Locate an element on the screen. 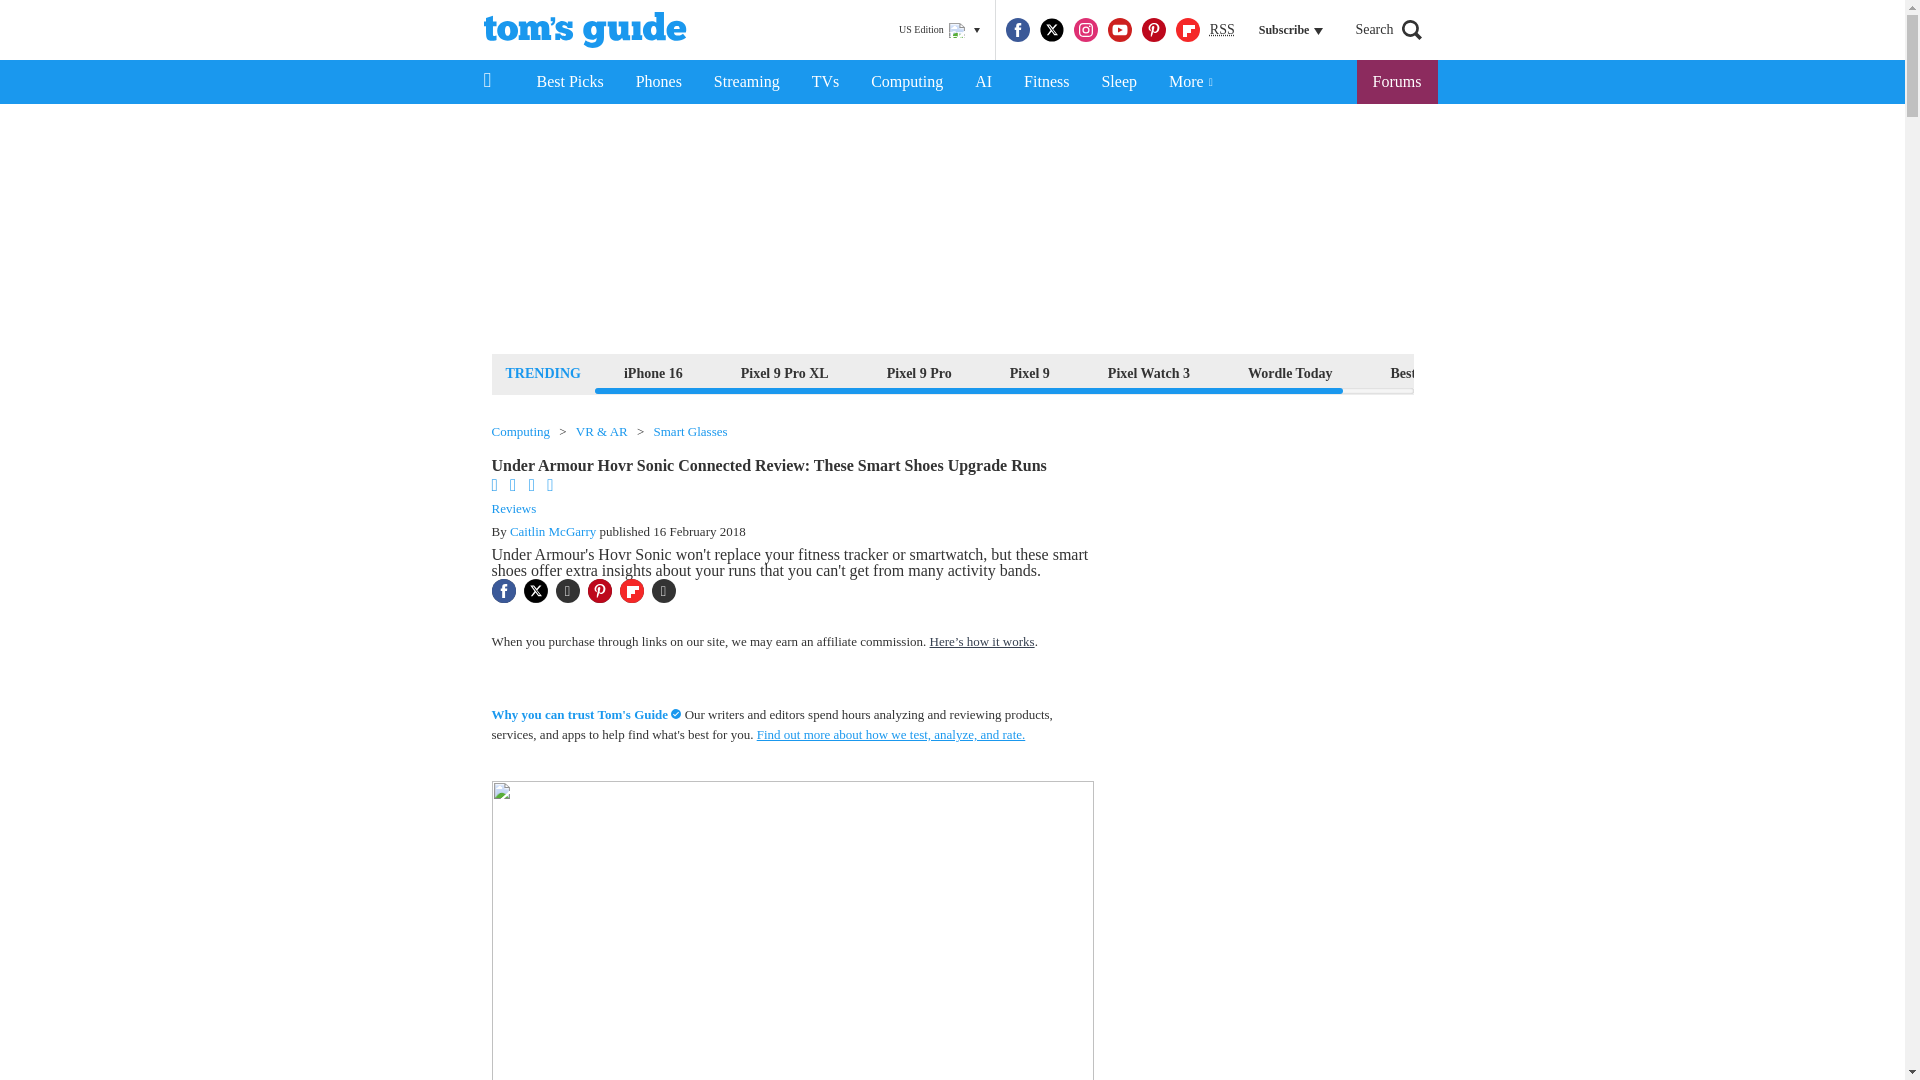  US Edition is located at coordinates (939, 30).